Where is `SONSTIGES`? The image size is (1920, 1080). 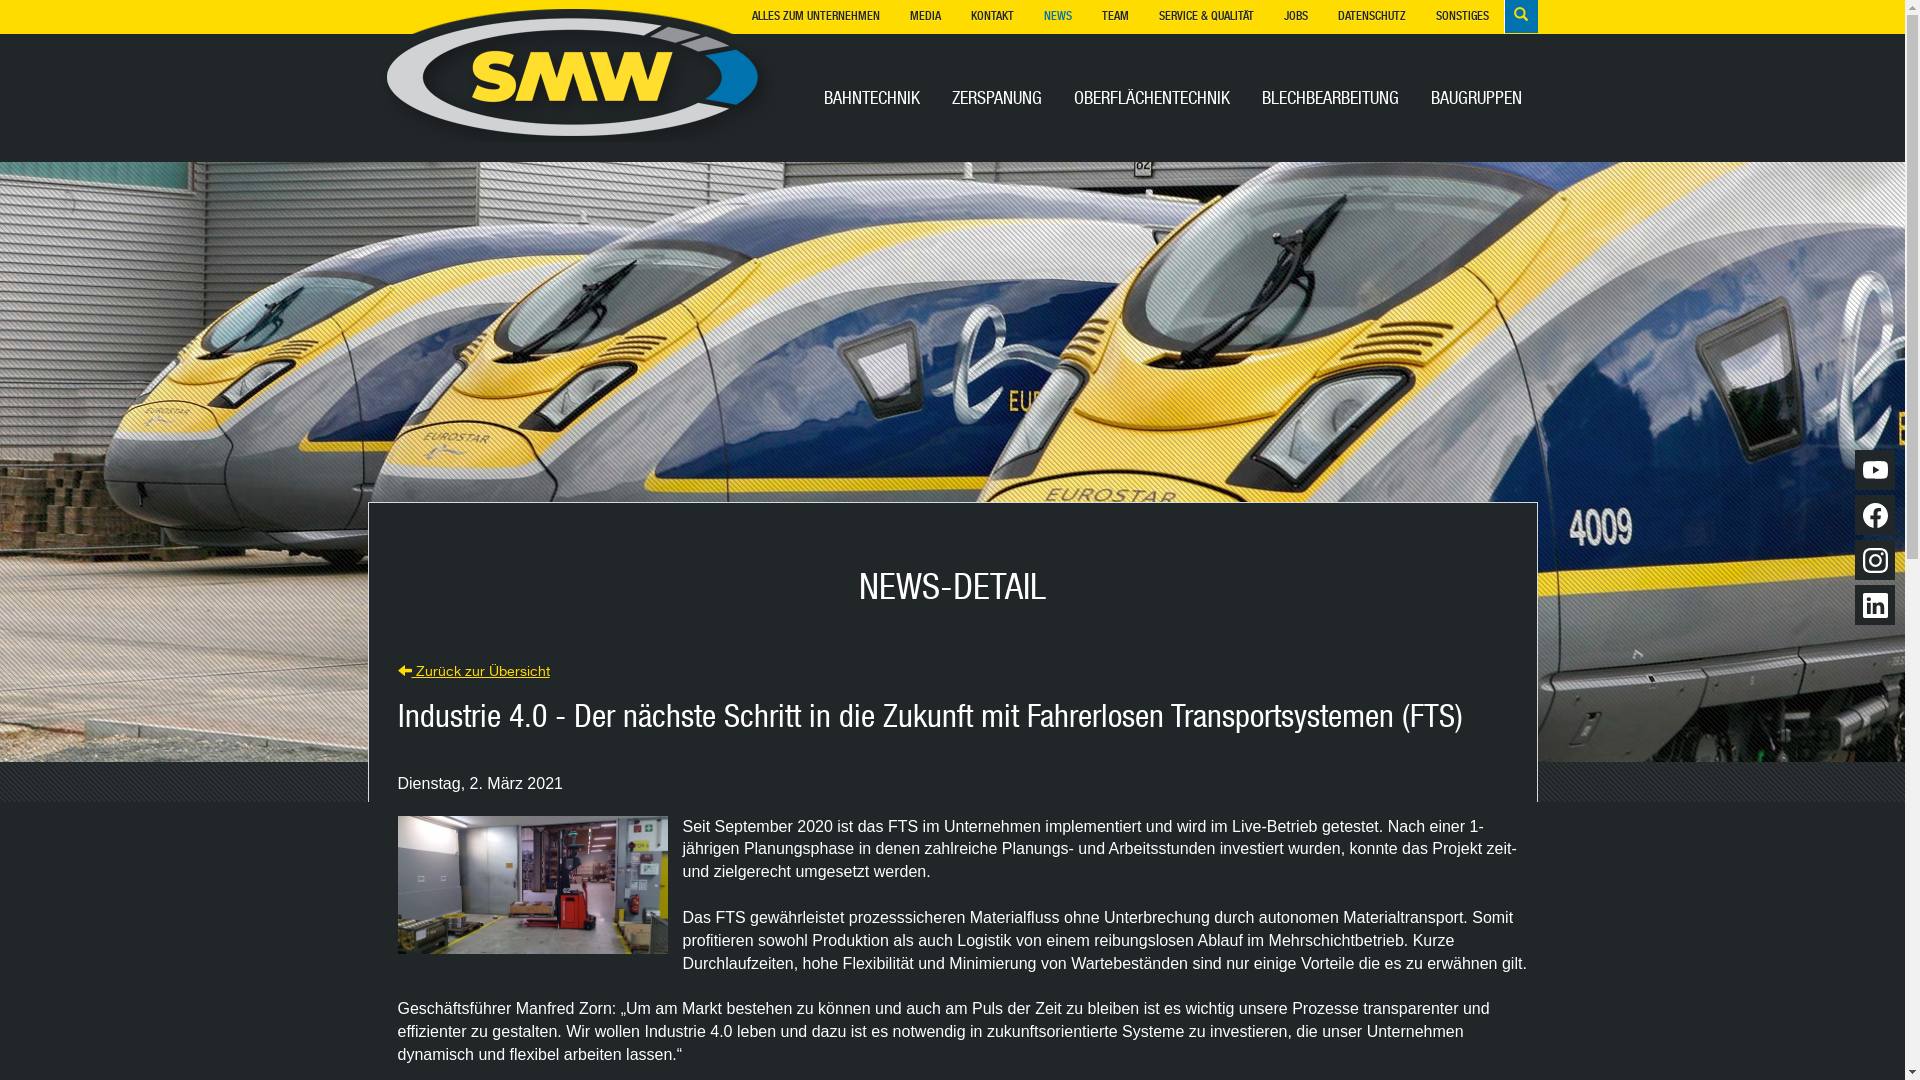
SONSTIGES is located at coordinates (1462, 14).